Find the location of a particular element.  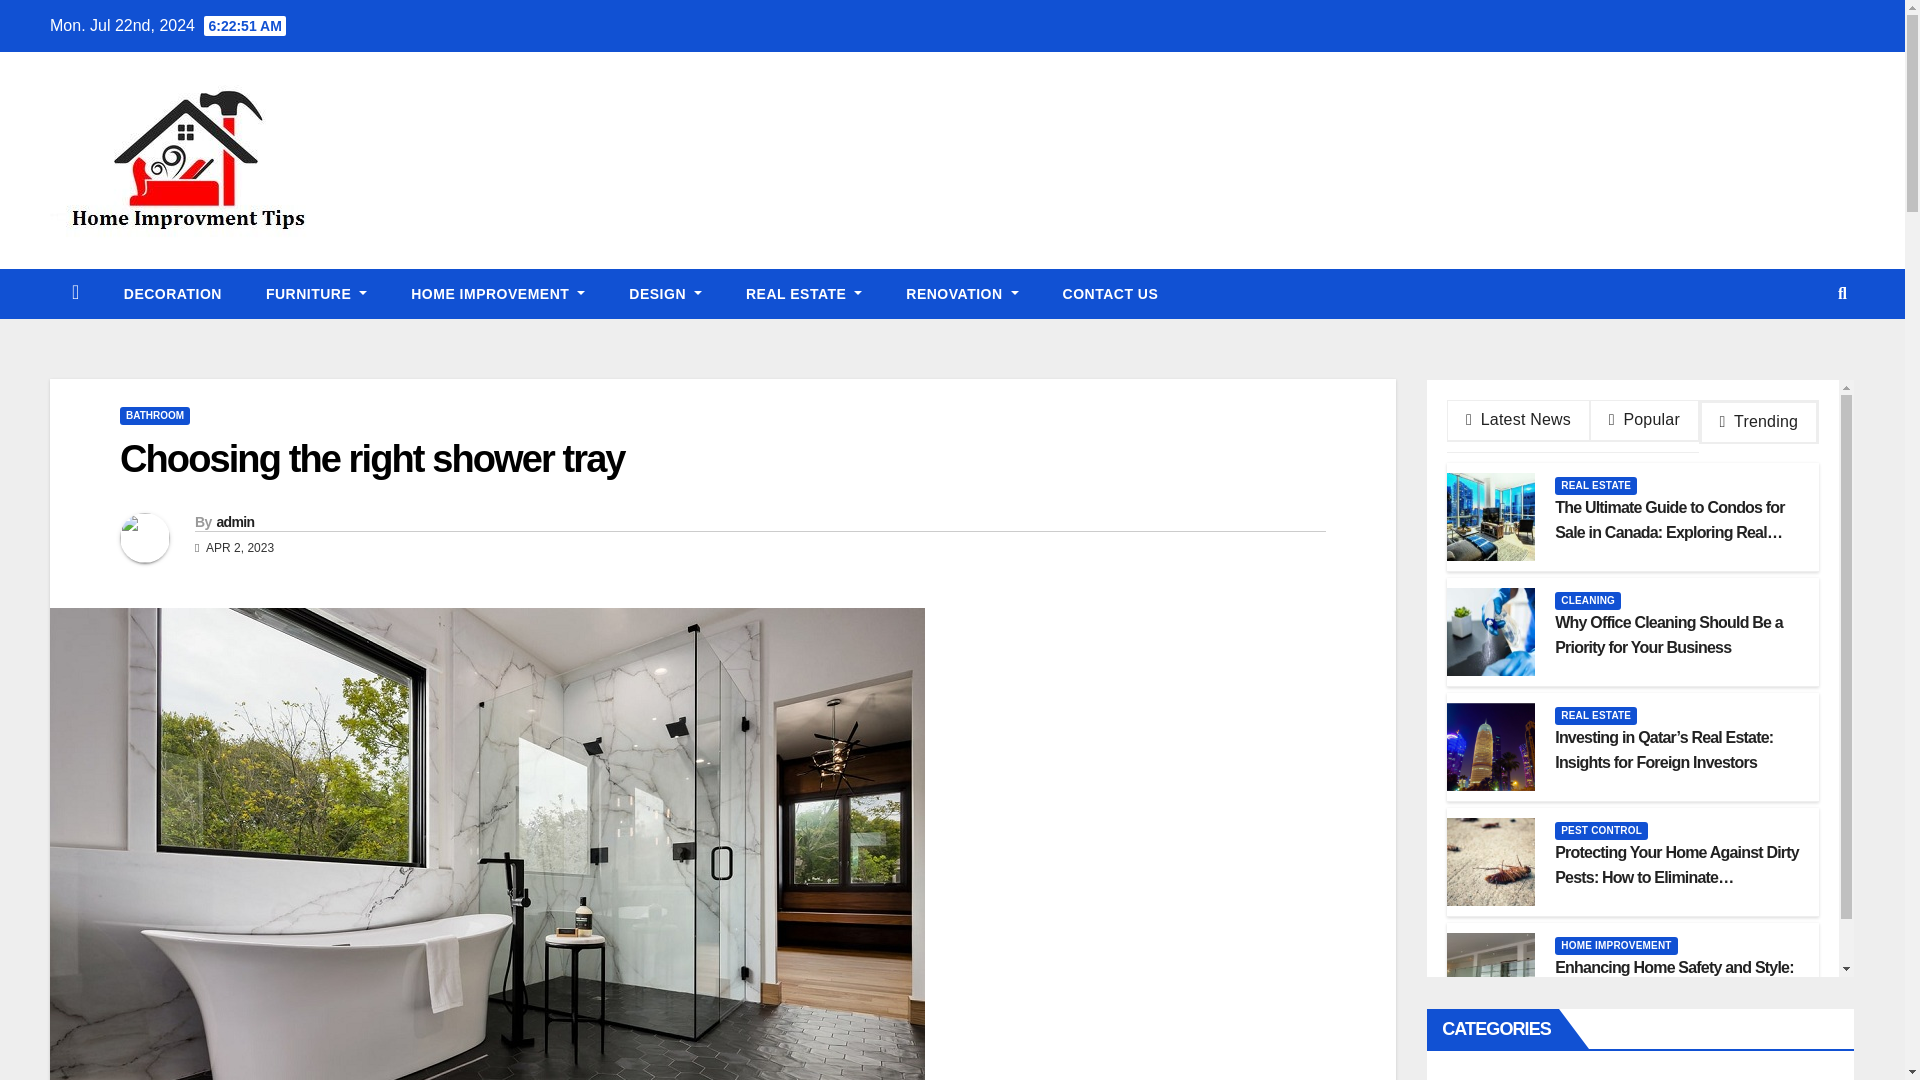

BATHROOM is located at coordinates (154, 416).